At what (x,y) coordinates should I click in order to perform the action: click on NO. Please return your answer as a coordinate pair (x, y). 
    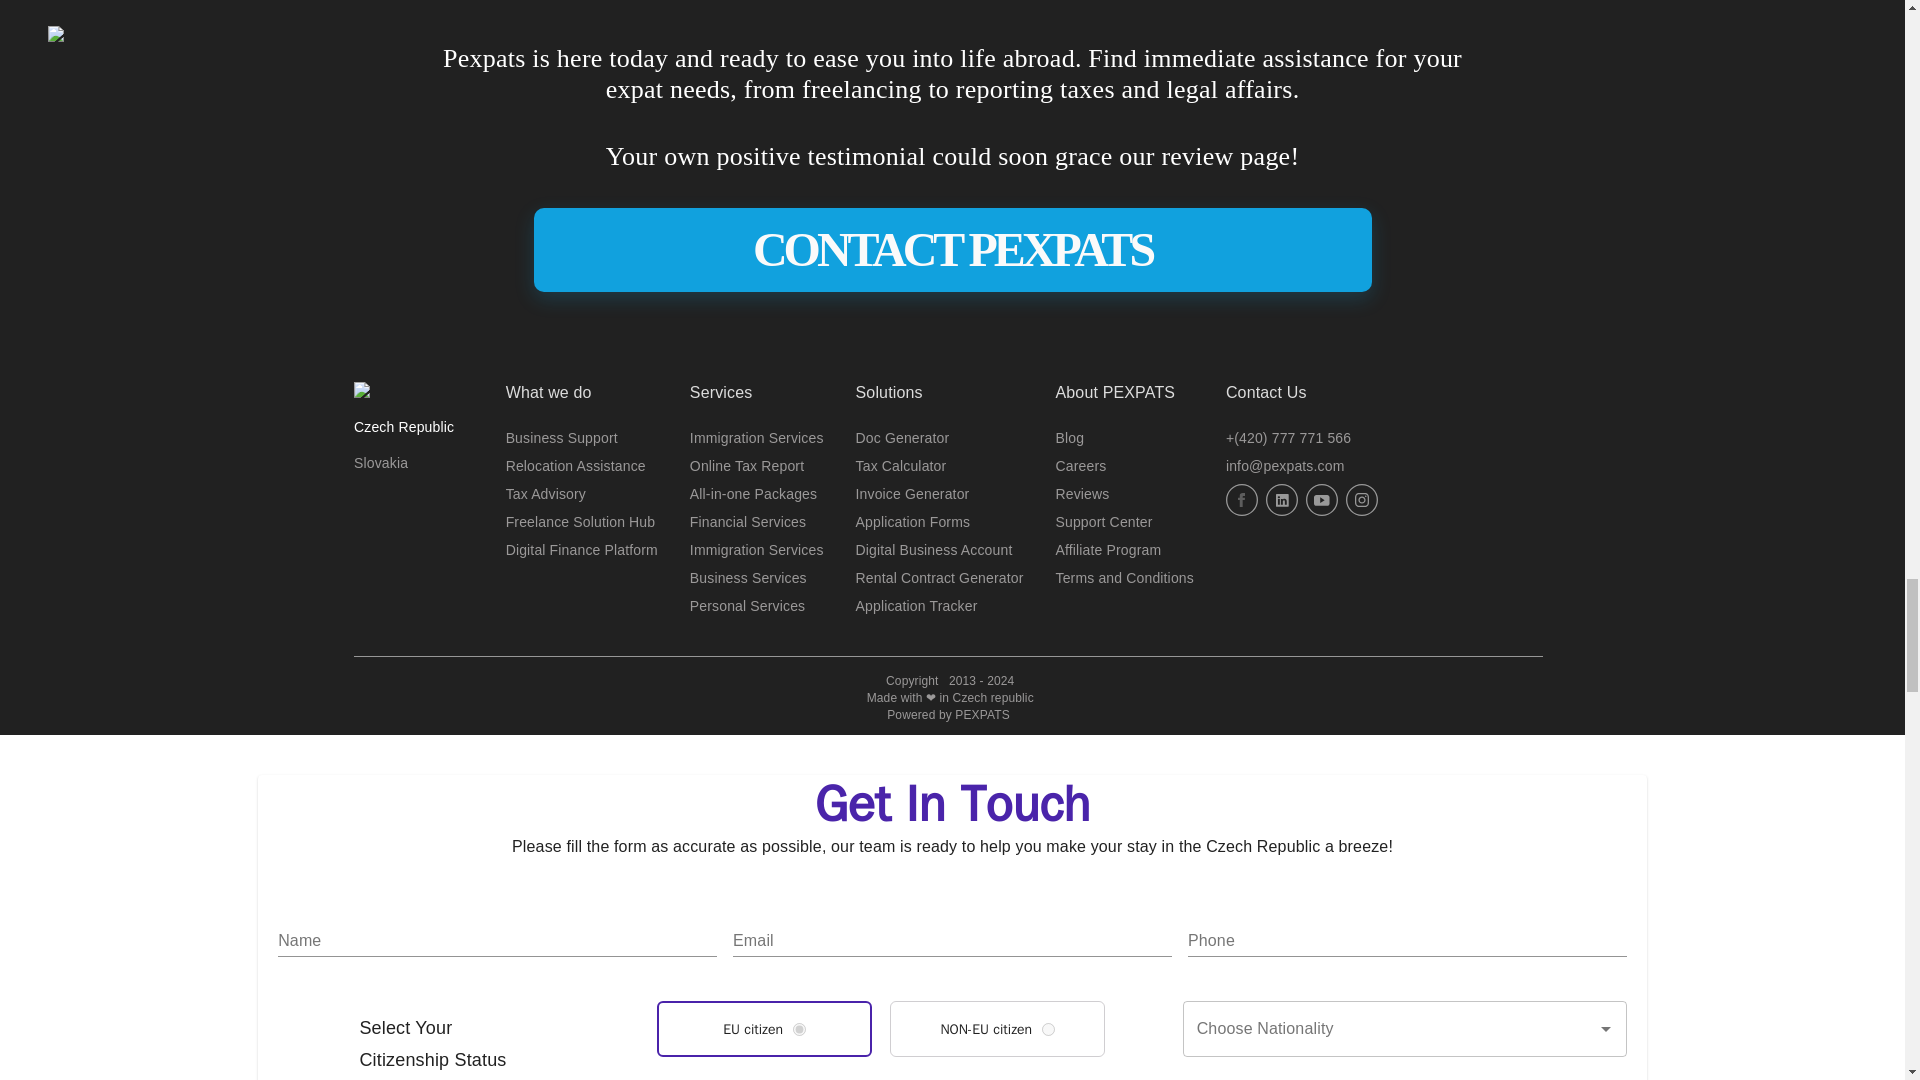
    Looking at the image, I should click on (1048, 1028).